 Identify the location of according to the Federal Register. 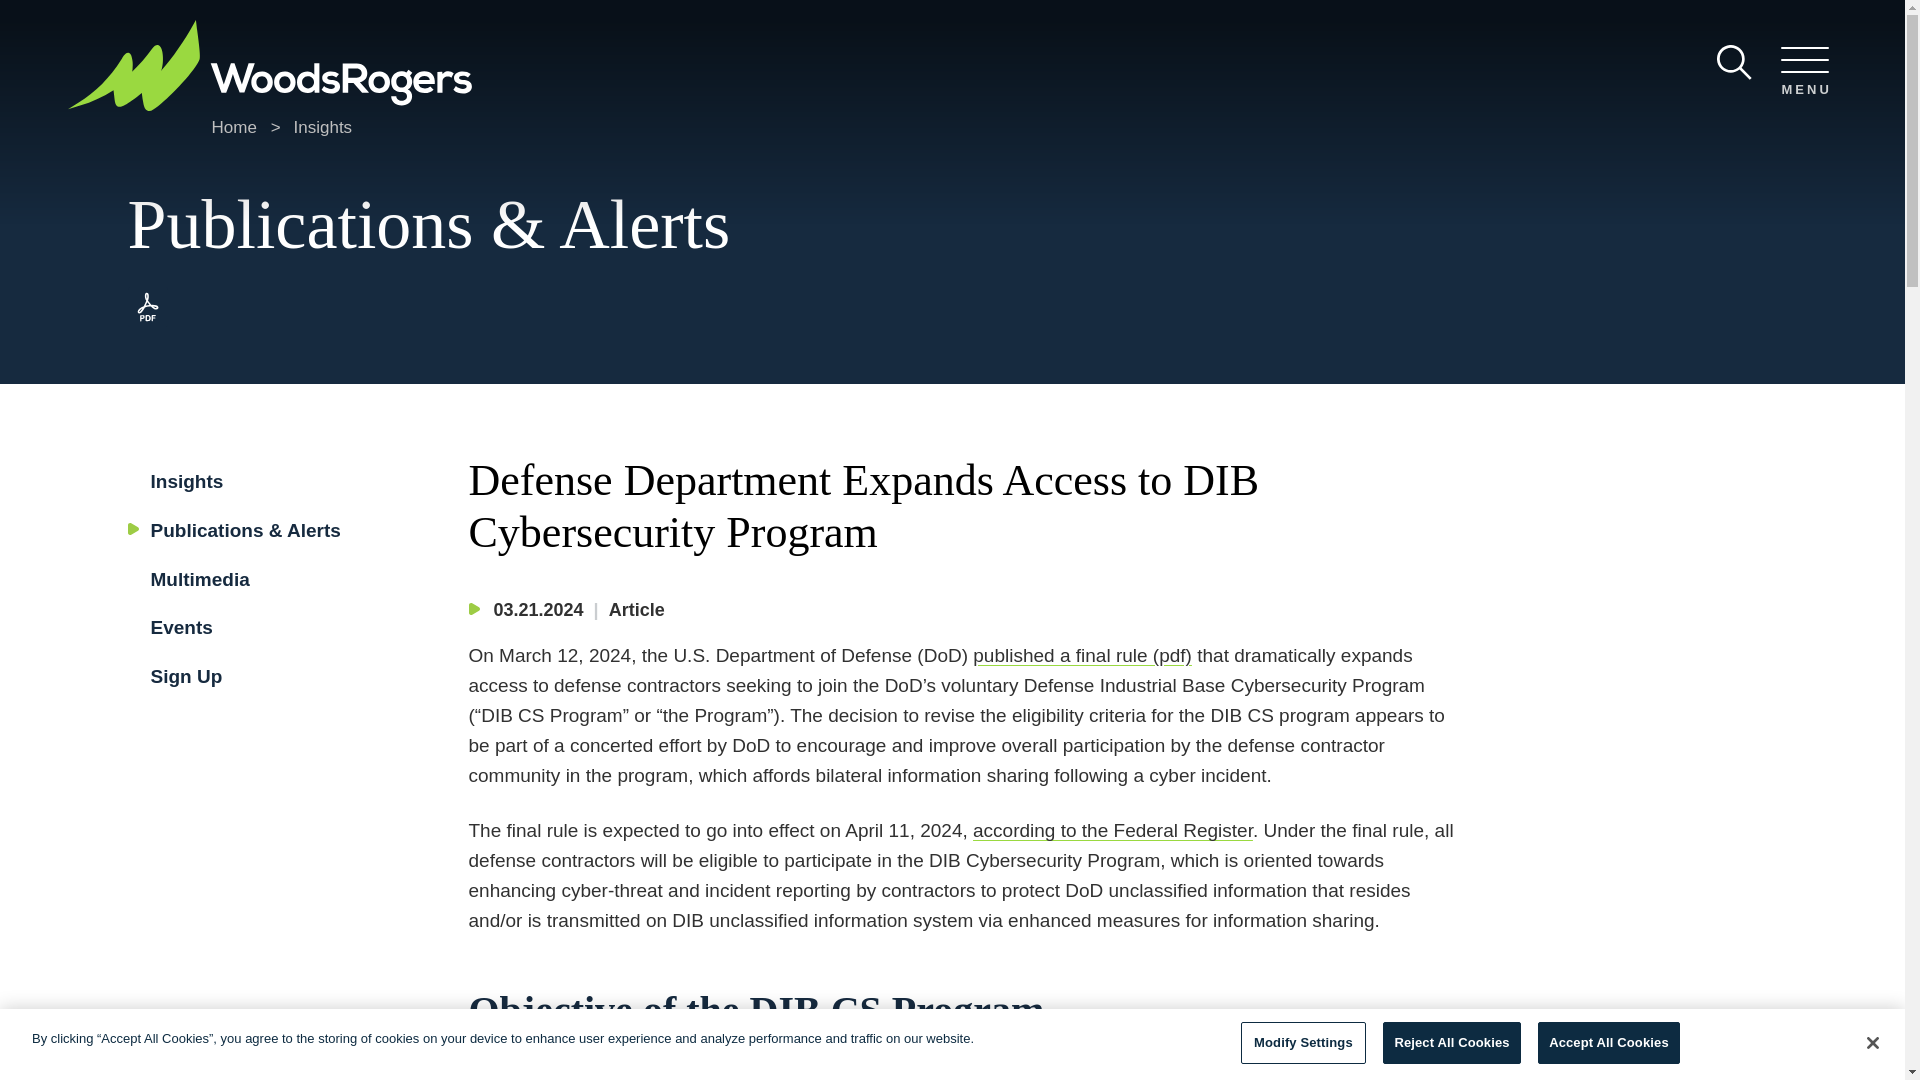
(1113, 830).